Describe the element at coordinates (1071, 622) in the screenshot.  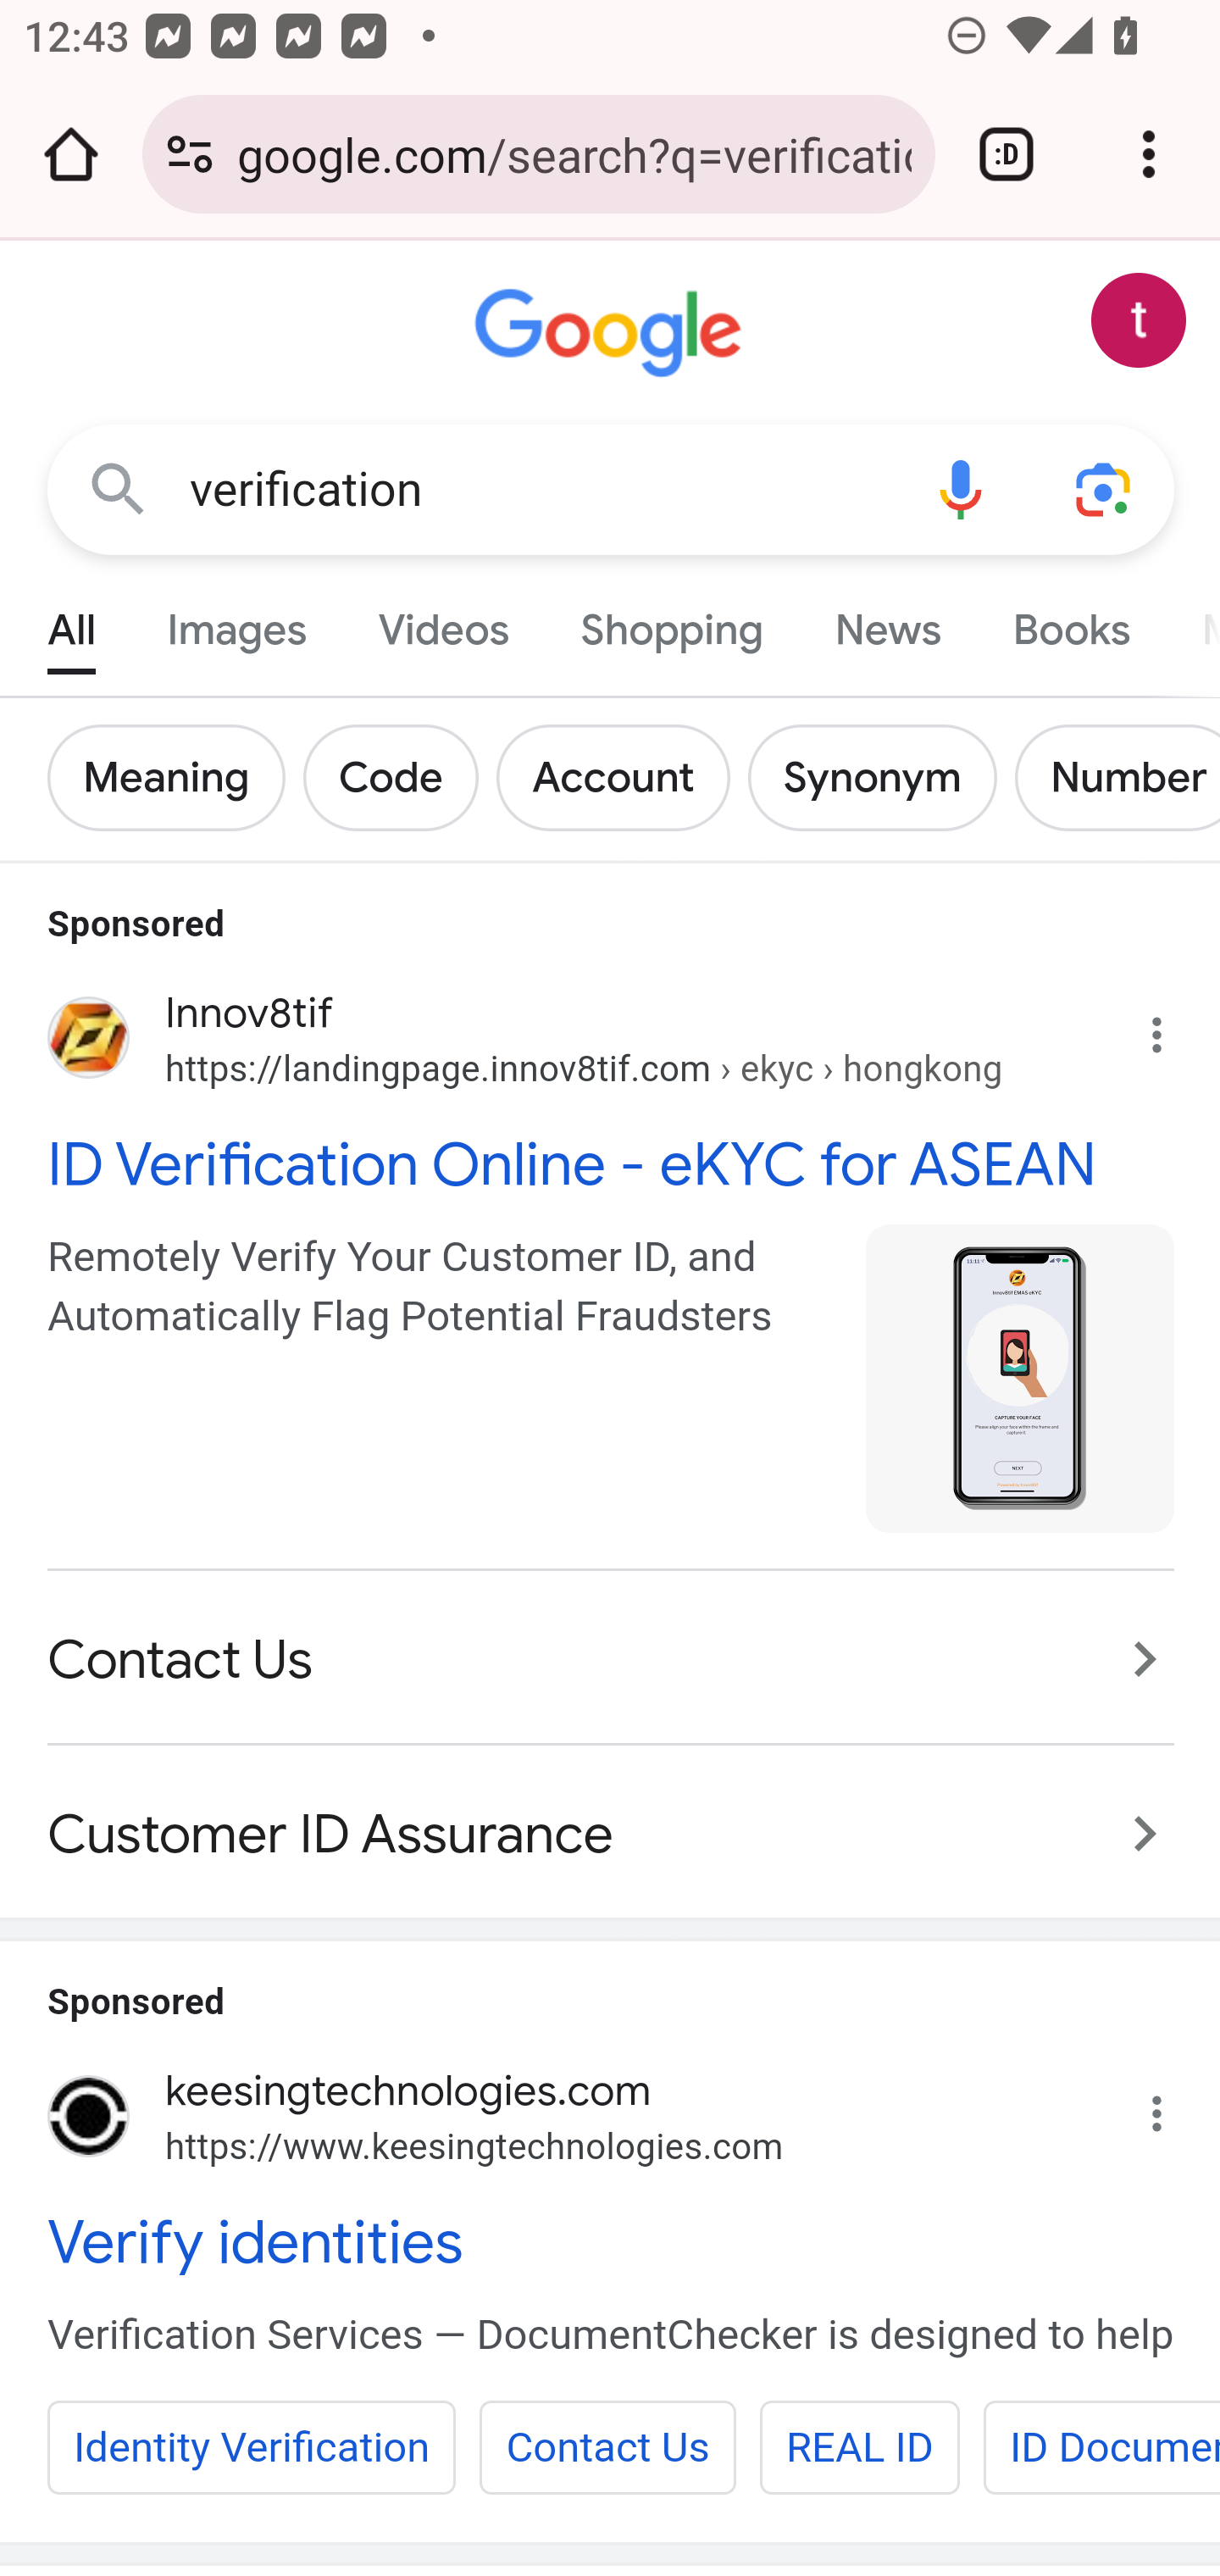
I see `Books` at that location.